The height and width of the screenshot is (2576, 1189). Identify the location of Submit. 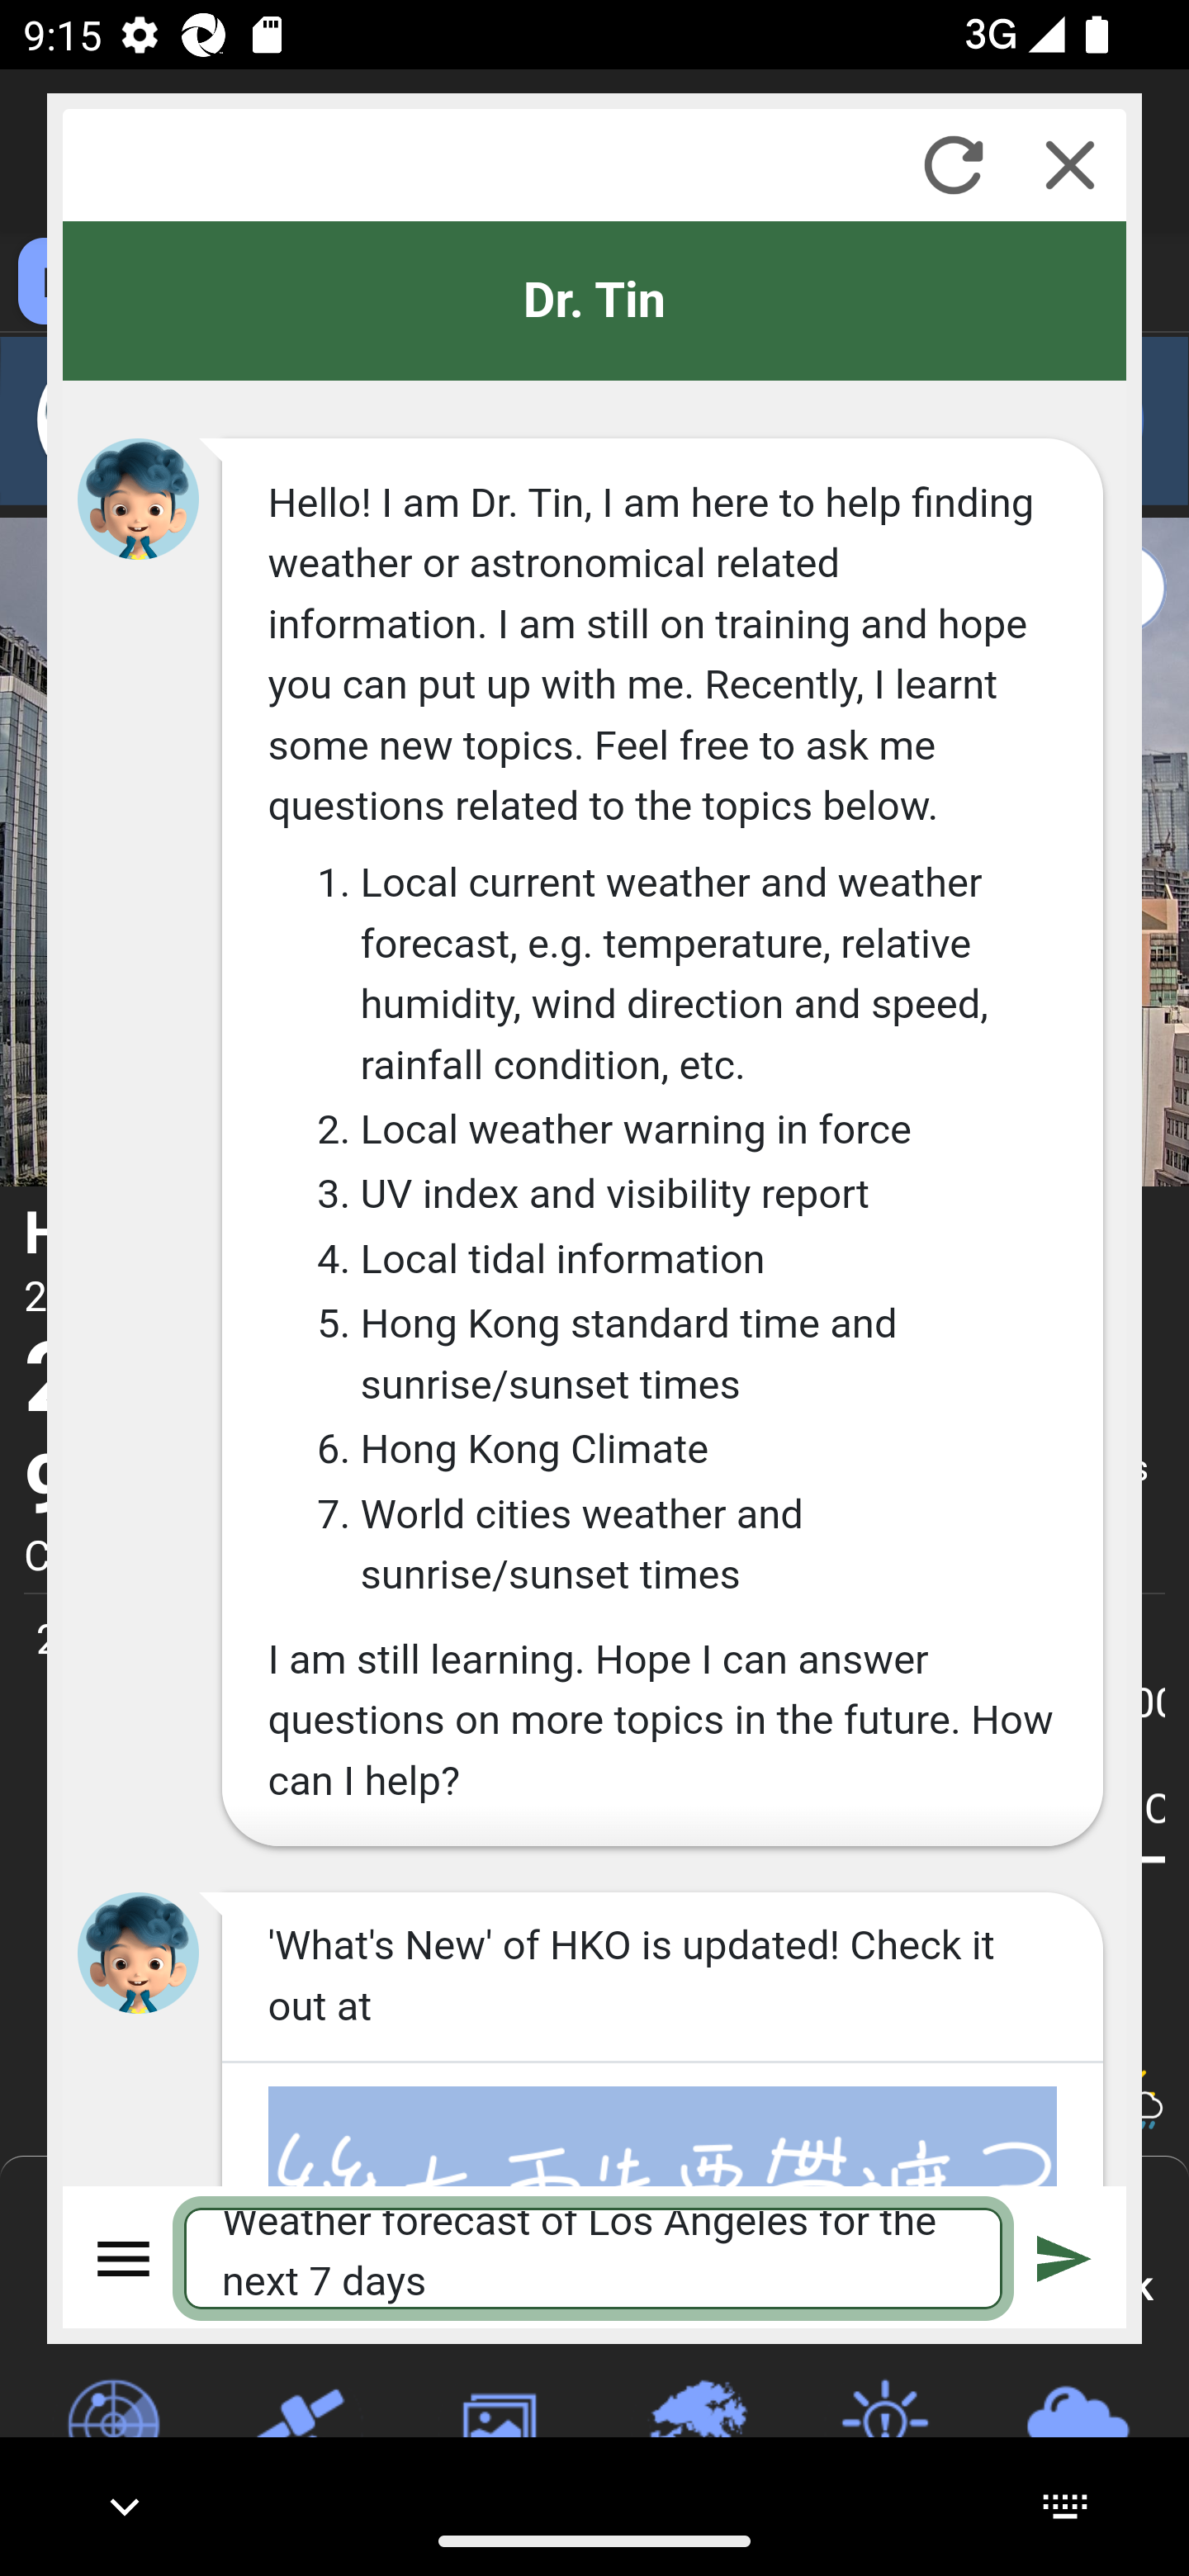
(1064, 2257).